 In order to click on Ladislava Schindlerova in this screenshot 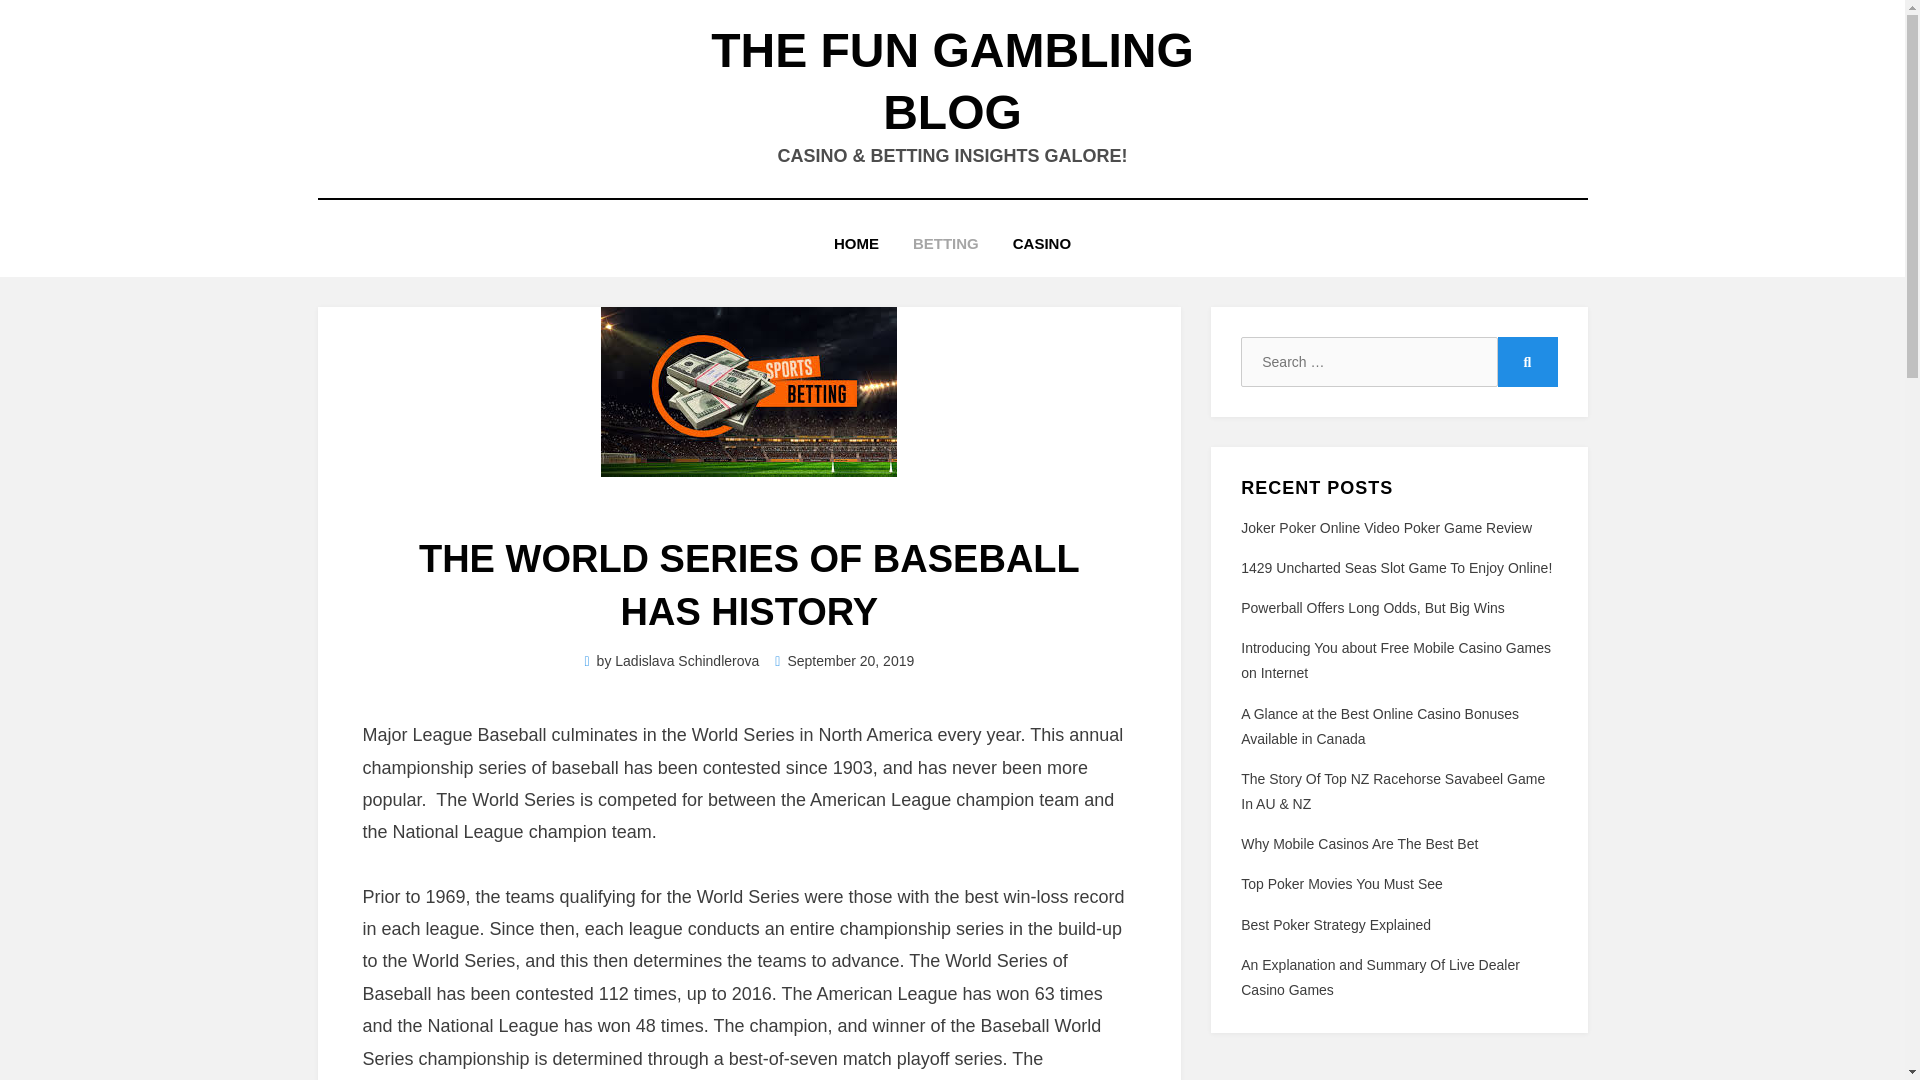, I will do `click(686, 660)`.